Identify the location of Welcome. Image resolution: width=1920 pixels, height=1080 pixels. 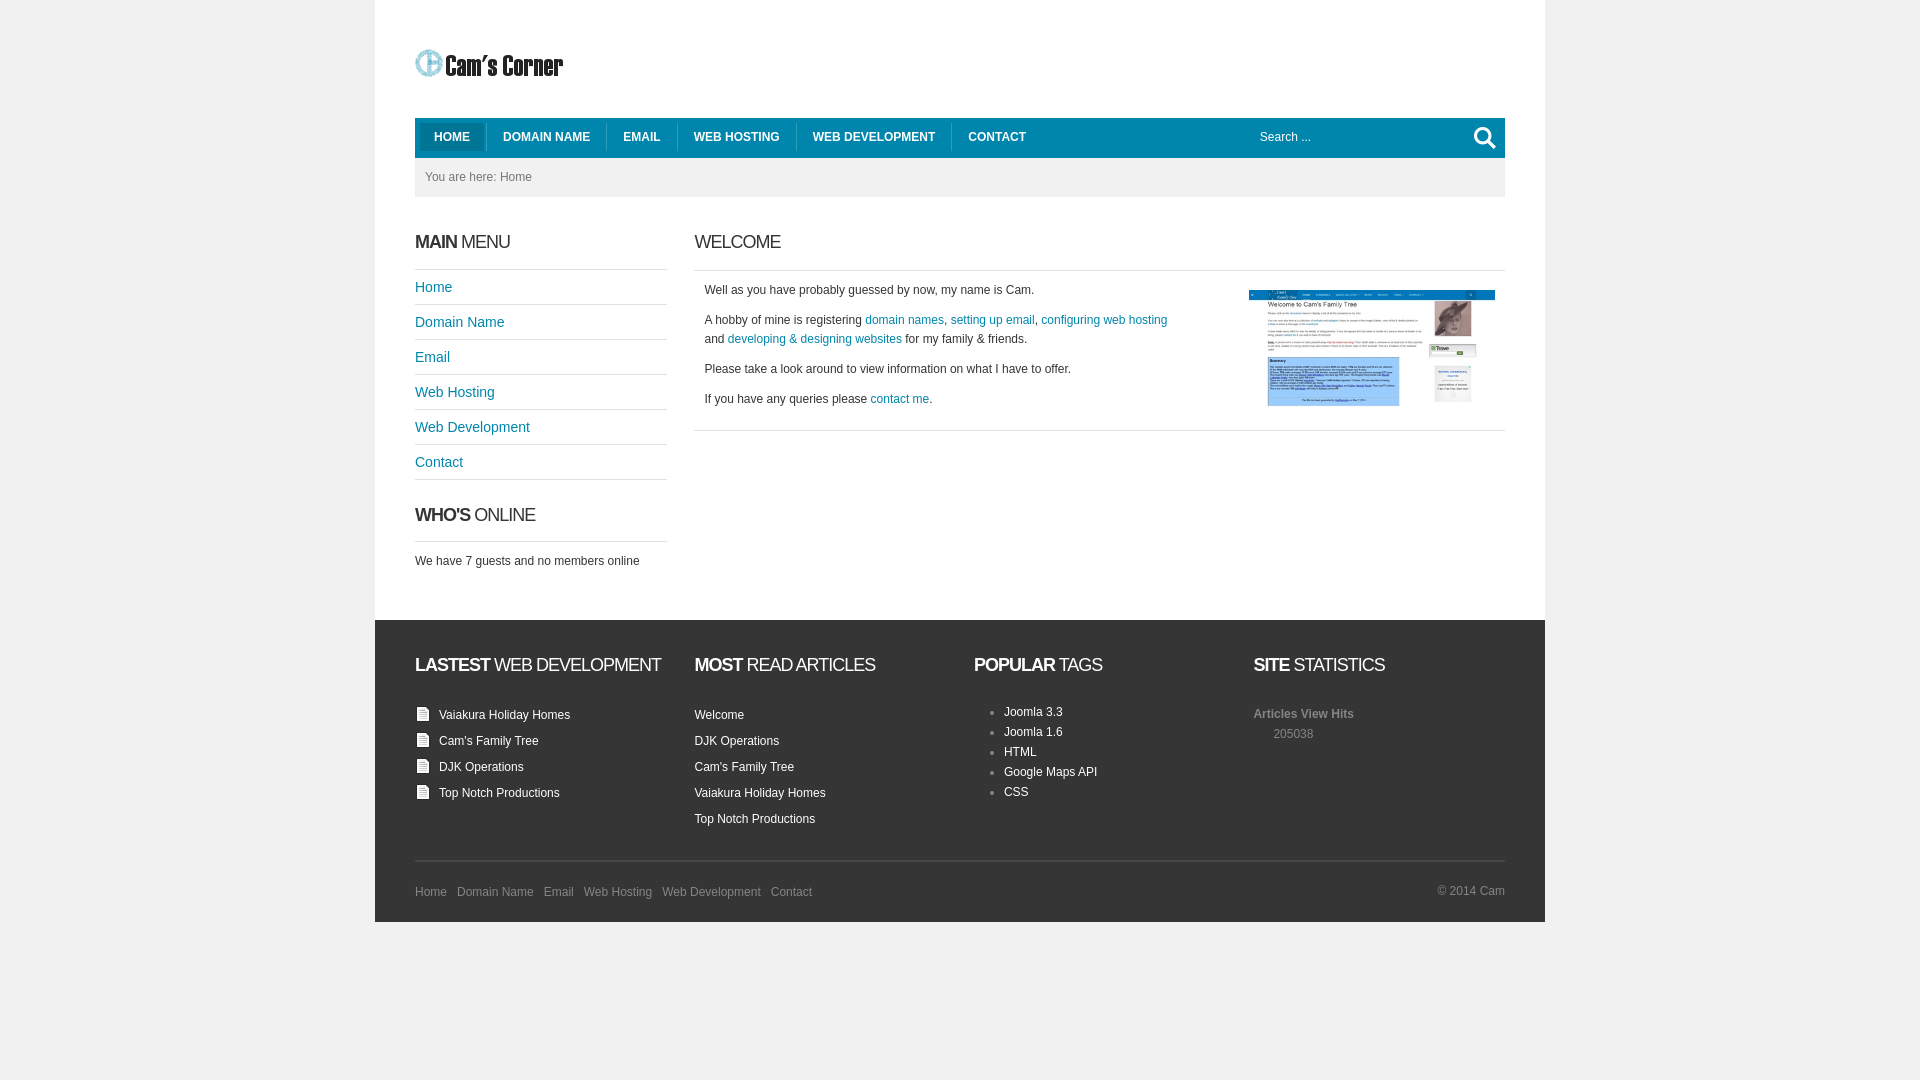
(719, 715).